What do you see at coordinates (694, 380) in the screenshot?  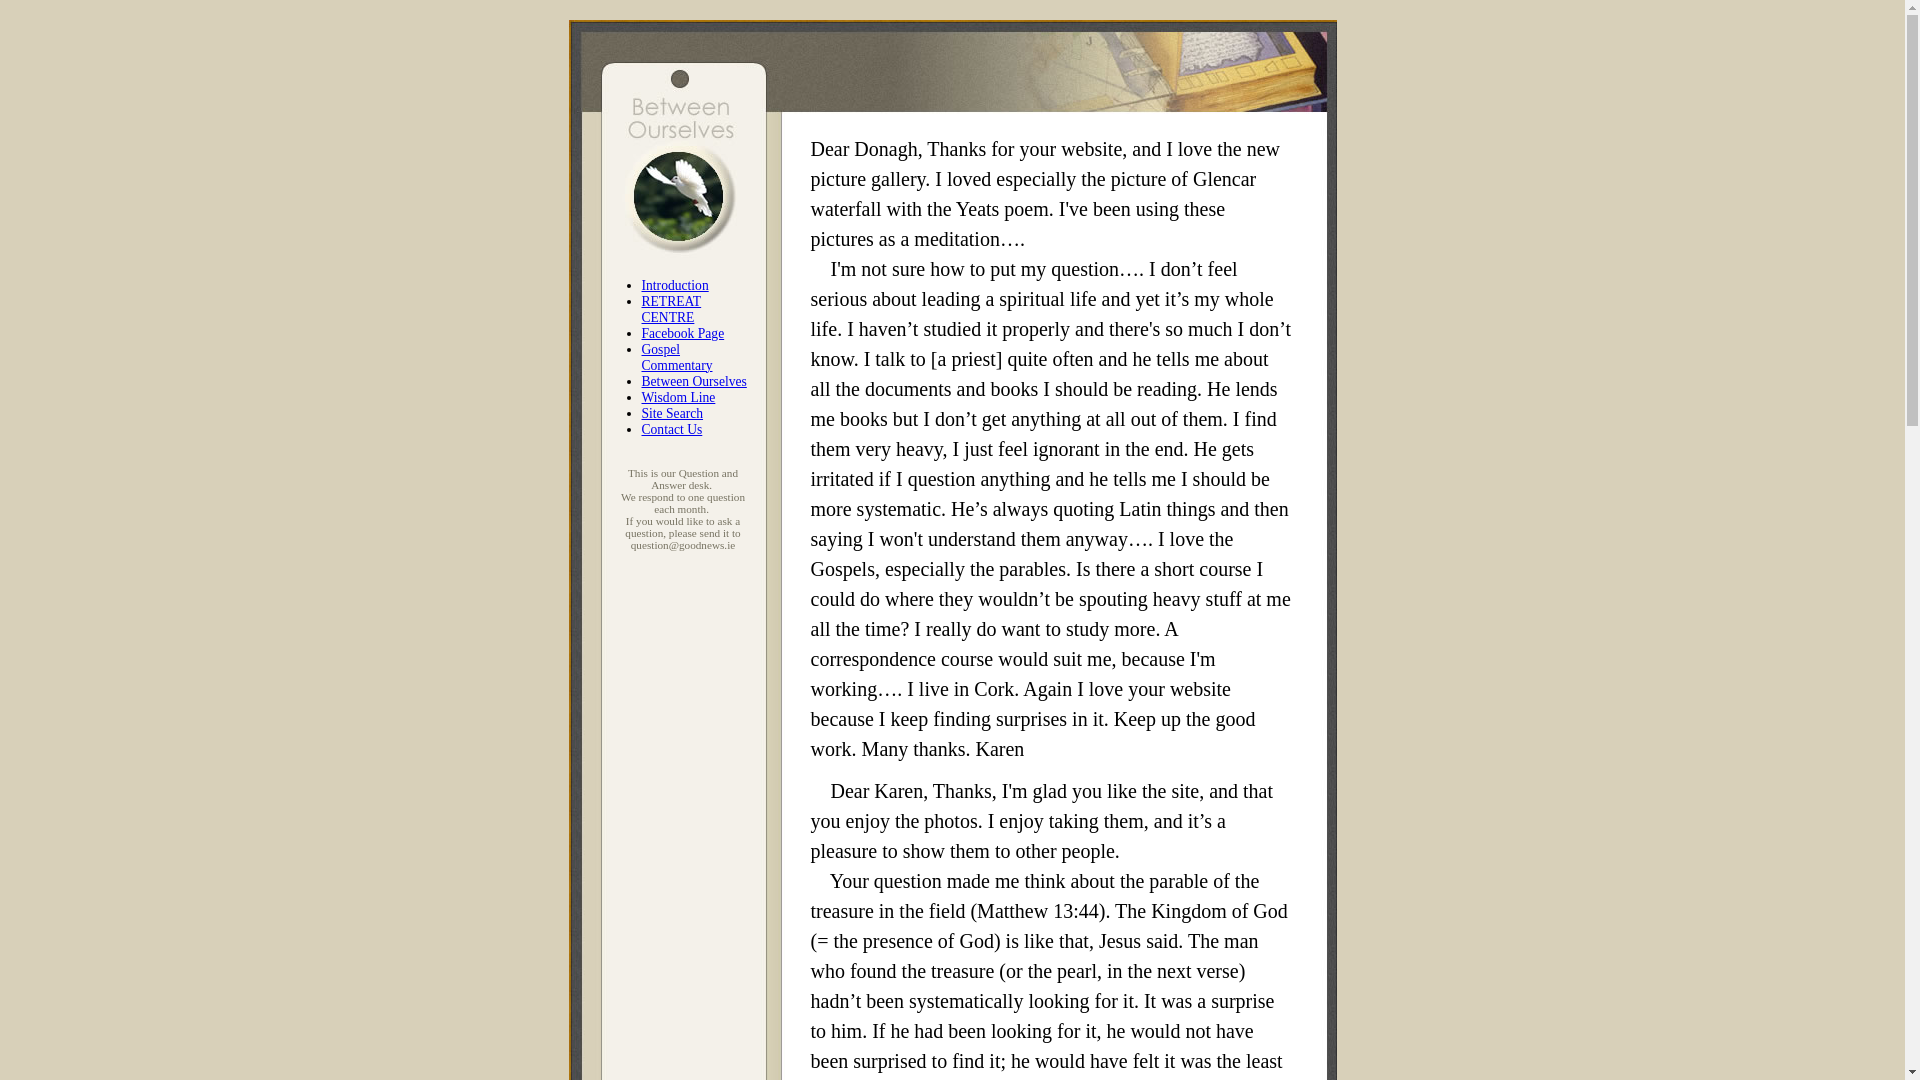 I see `Between Ourselves` at bounding box center [694, 380].